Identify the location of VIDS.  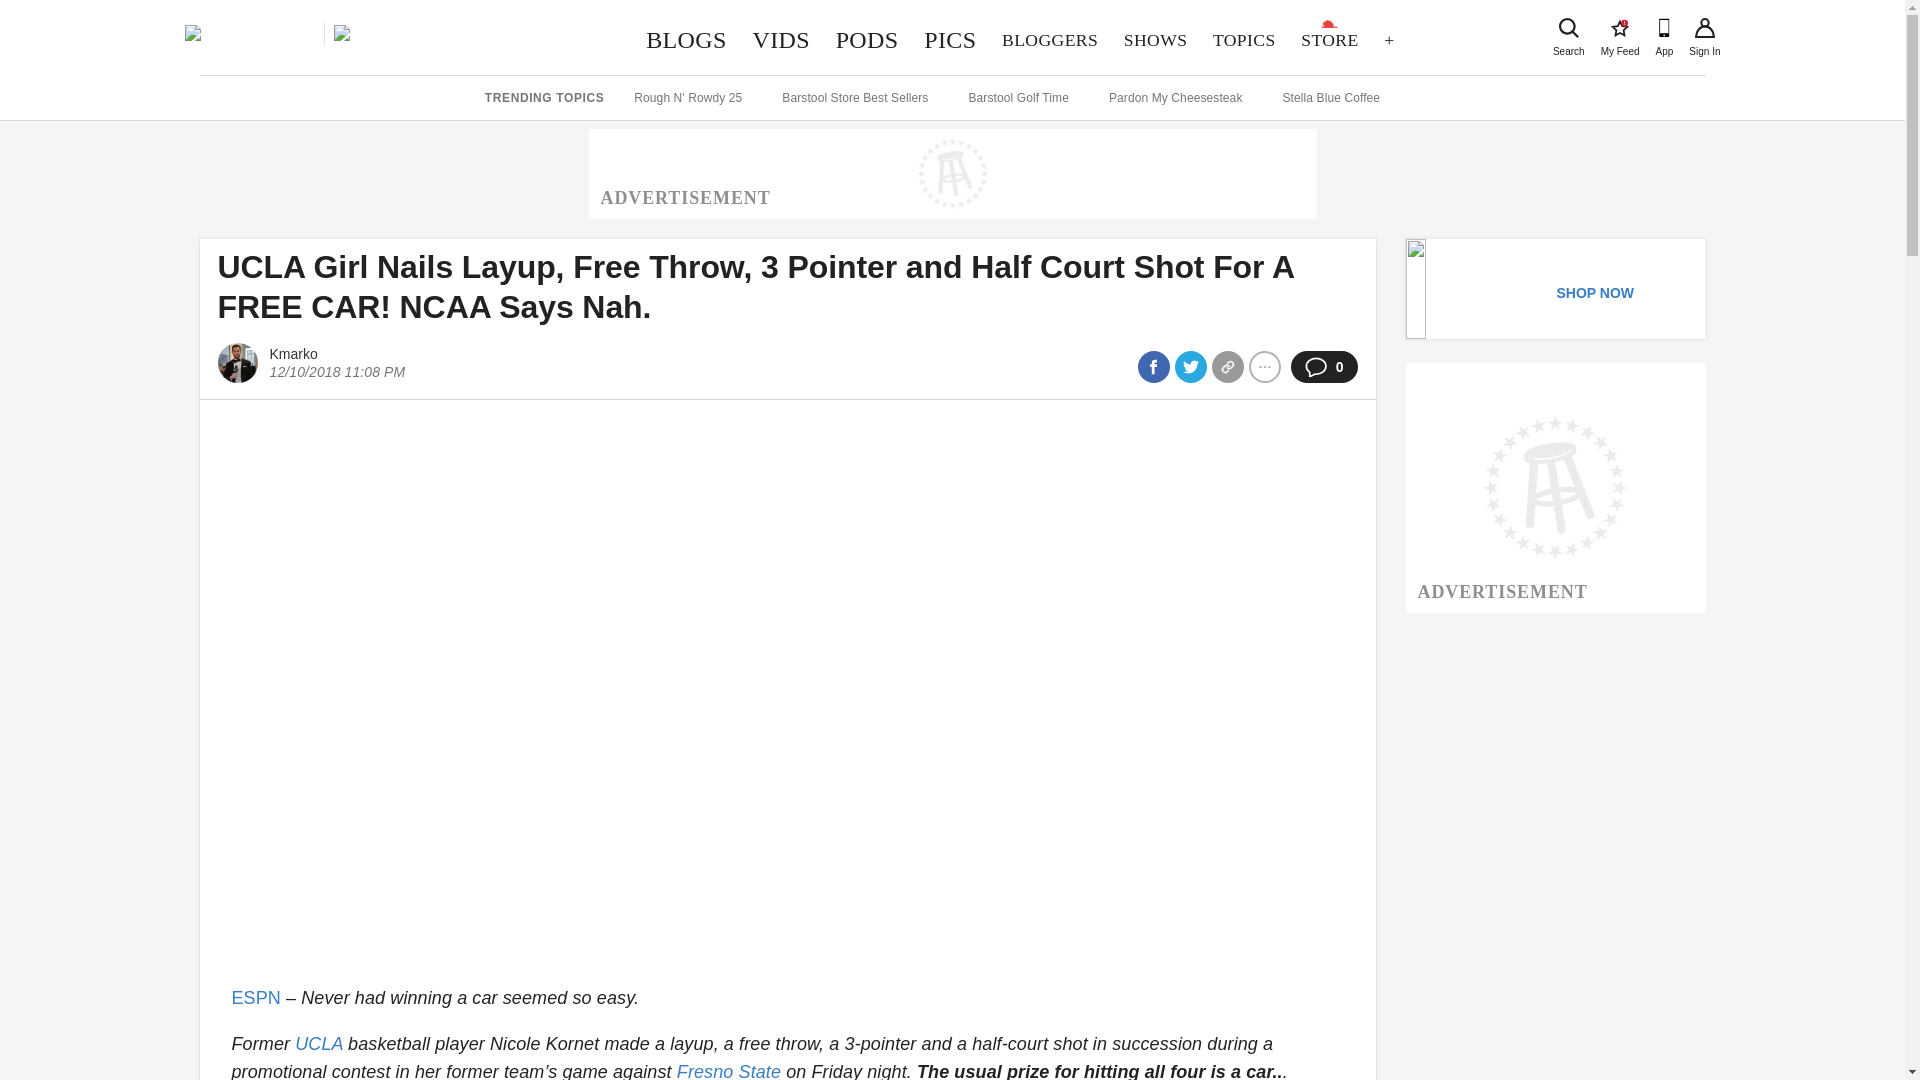
(781, 40).